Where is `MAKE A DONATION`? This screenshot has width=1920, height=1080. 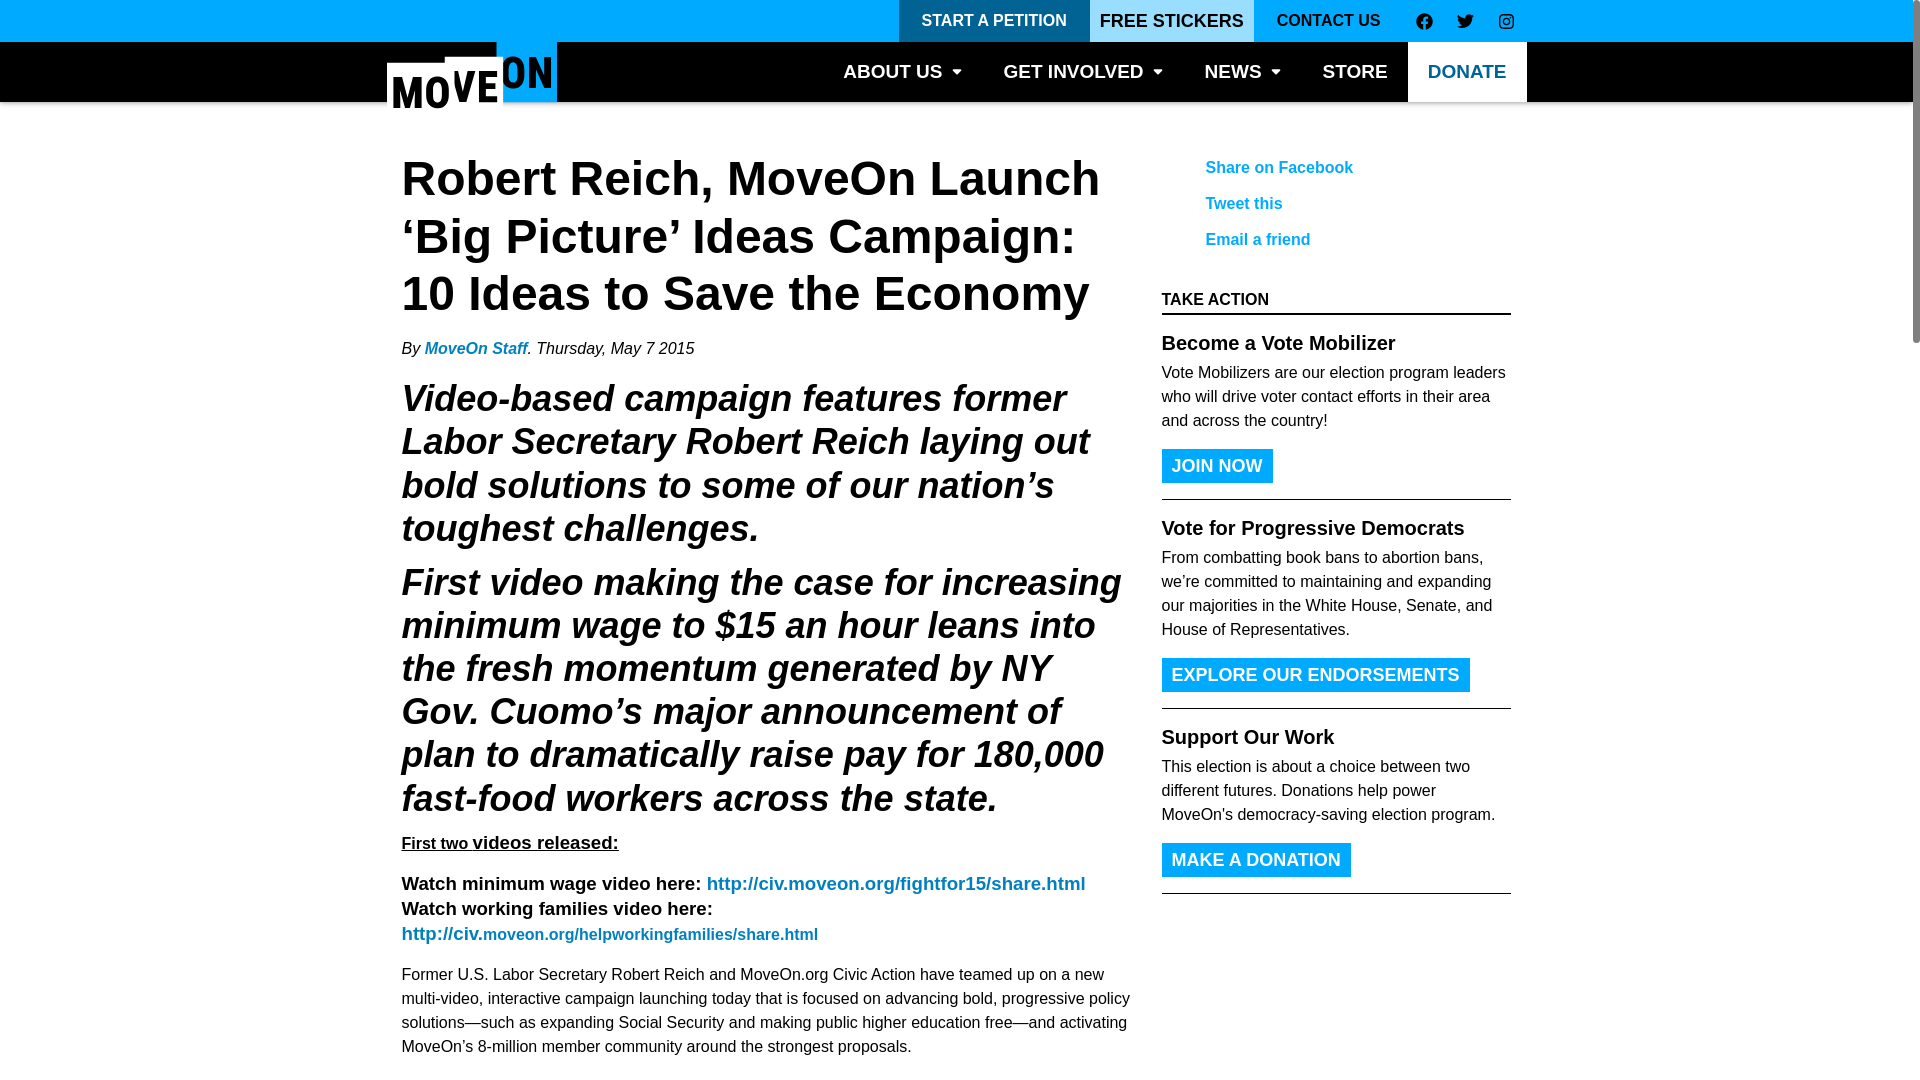
MAKE A DONATION is located at coordinates (1256, 860).